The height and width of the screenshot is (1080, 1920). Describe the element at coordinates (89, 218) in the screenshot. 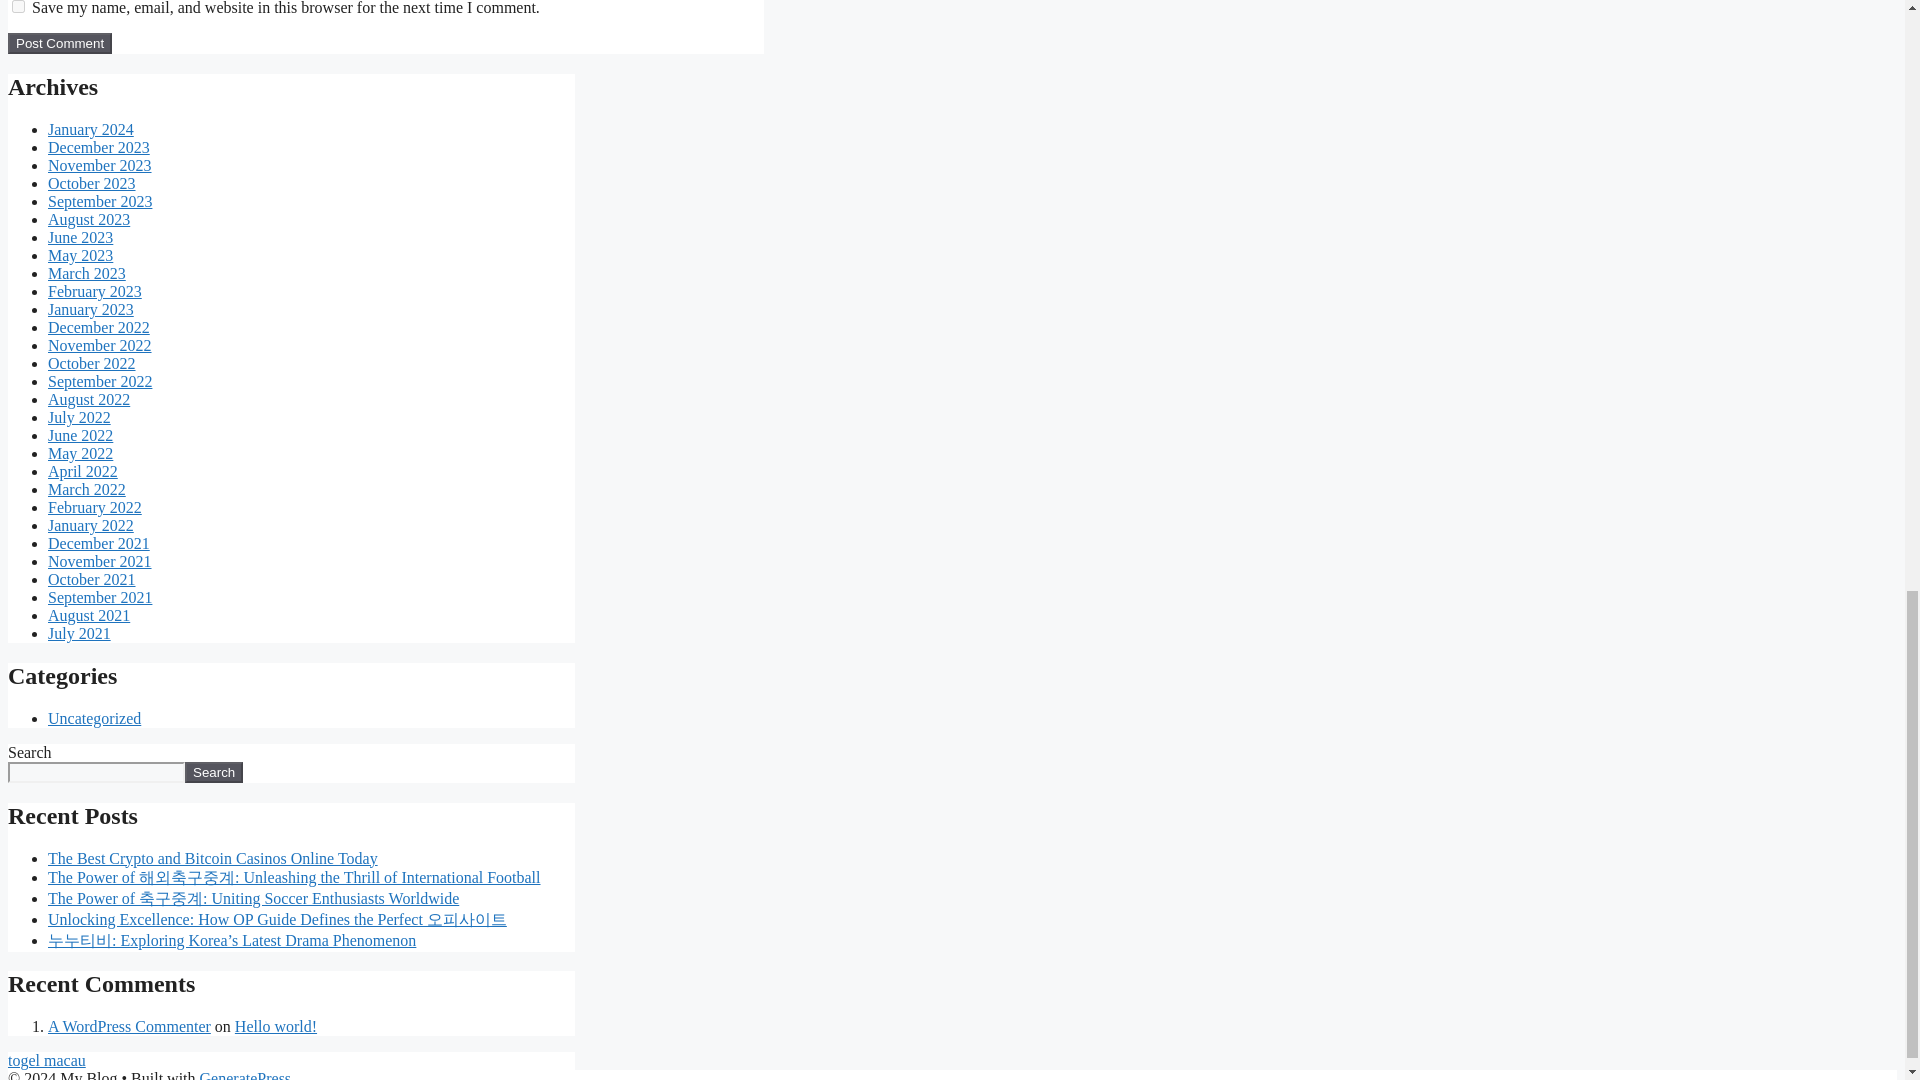

I see `August 2023` at that location.